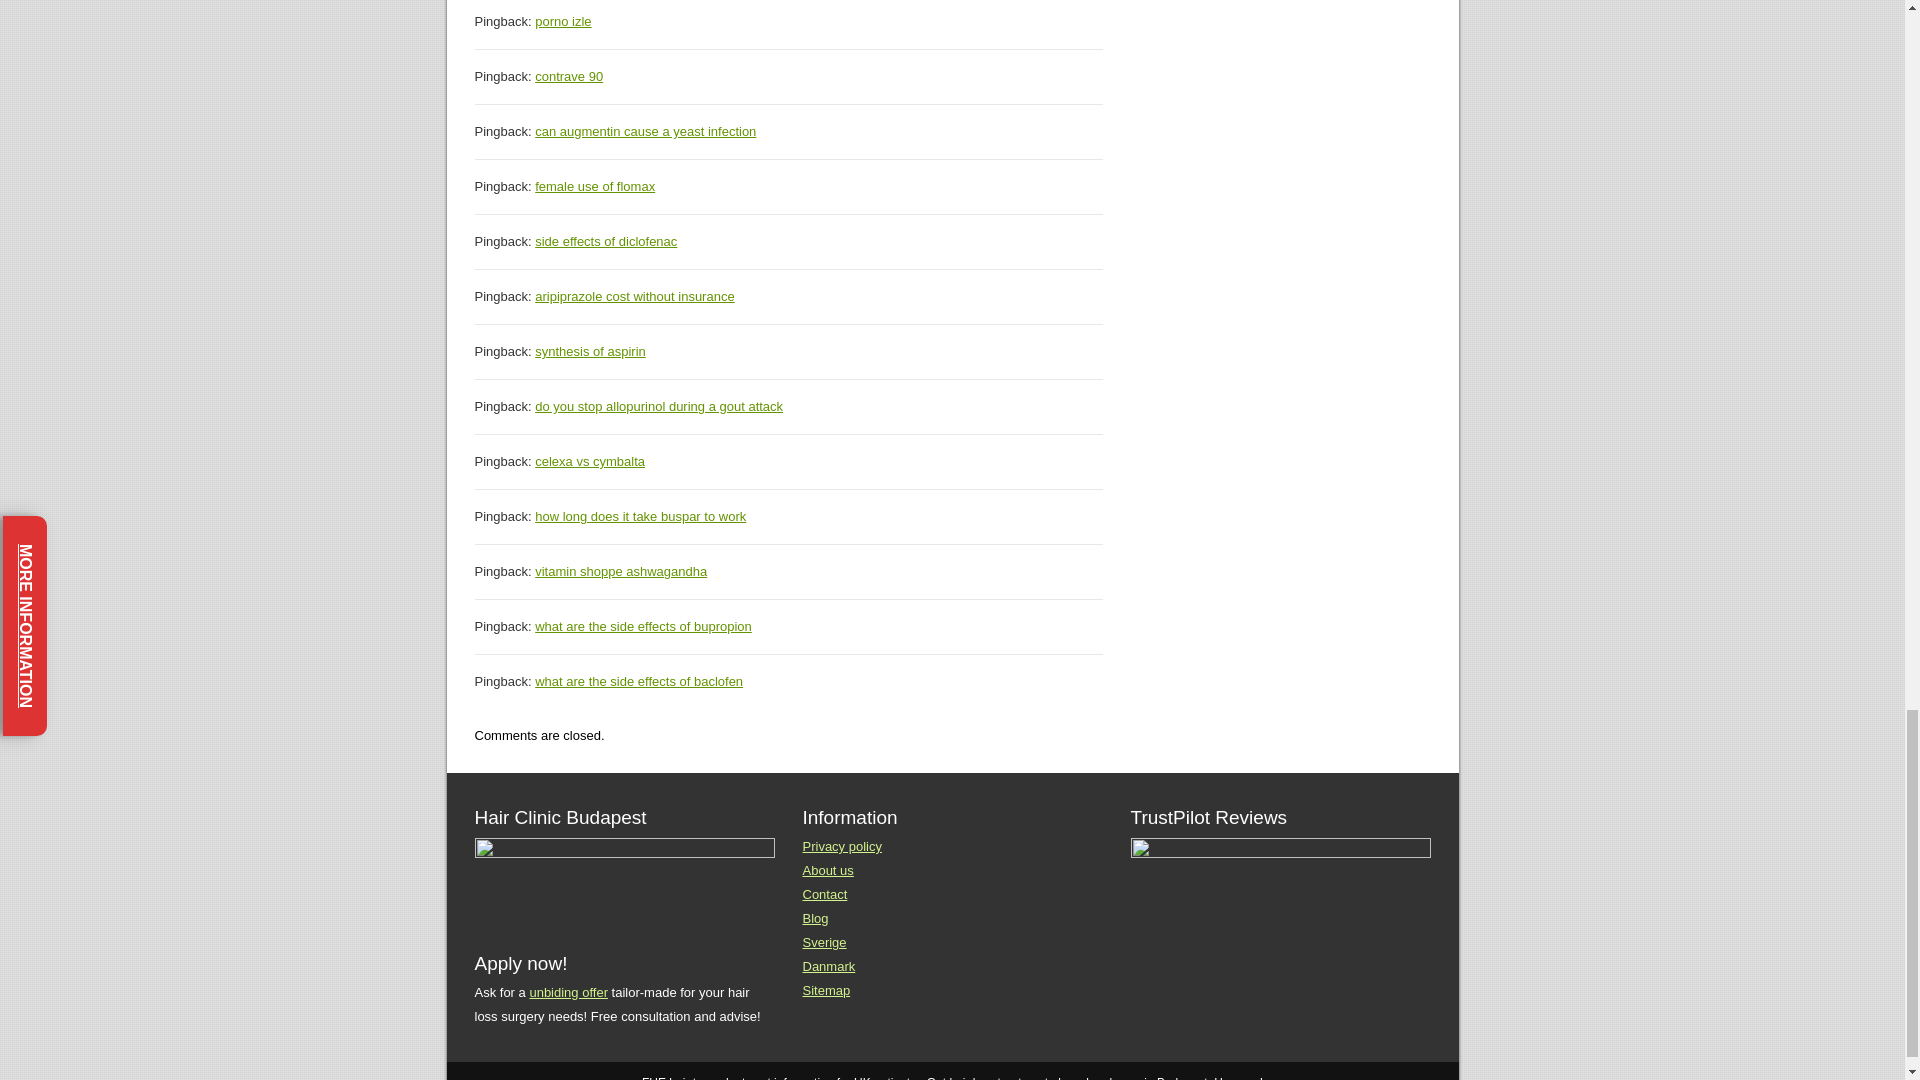  Describe the element at coordinates (594, 186) in the screenshot. I see `female use of flomax` at that location.